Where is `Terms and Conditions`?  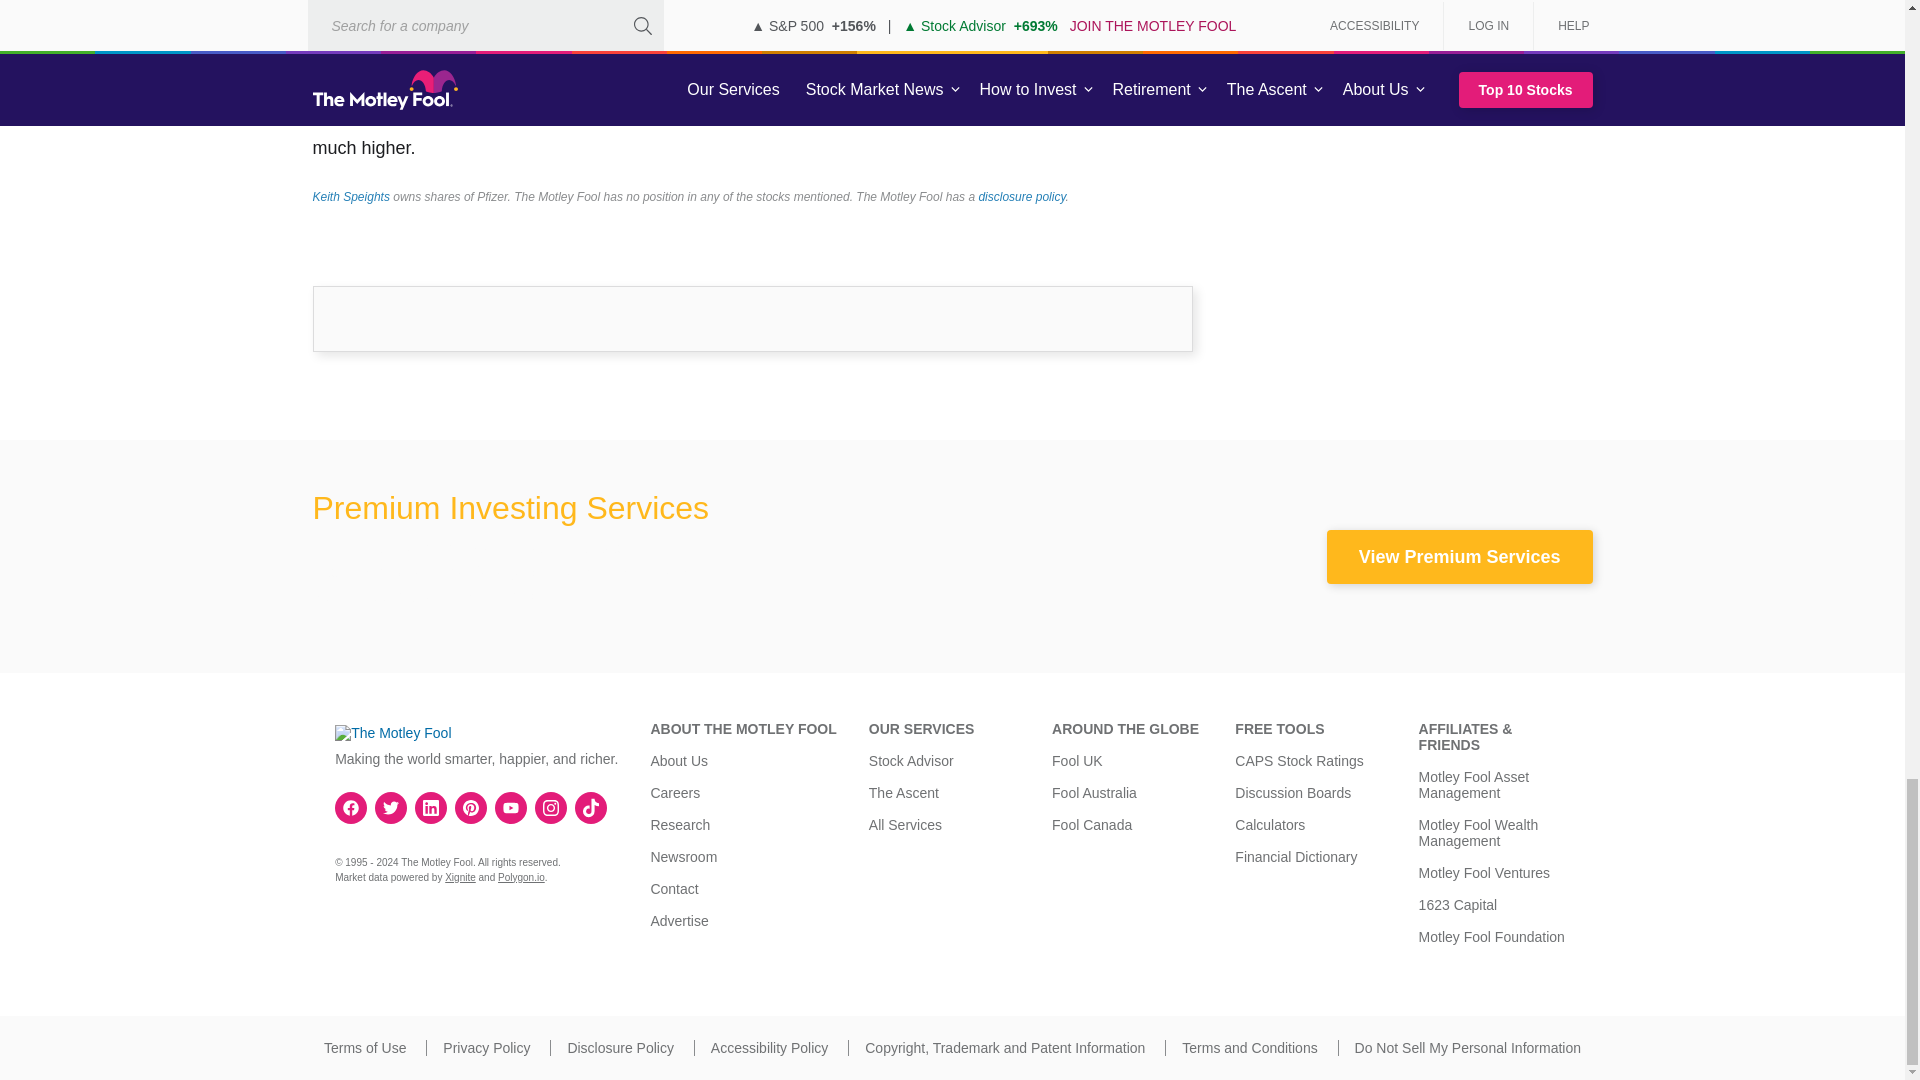
Terms and Conditions is located at coordinates (1250, 1048).